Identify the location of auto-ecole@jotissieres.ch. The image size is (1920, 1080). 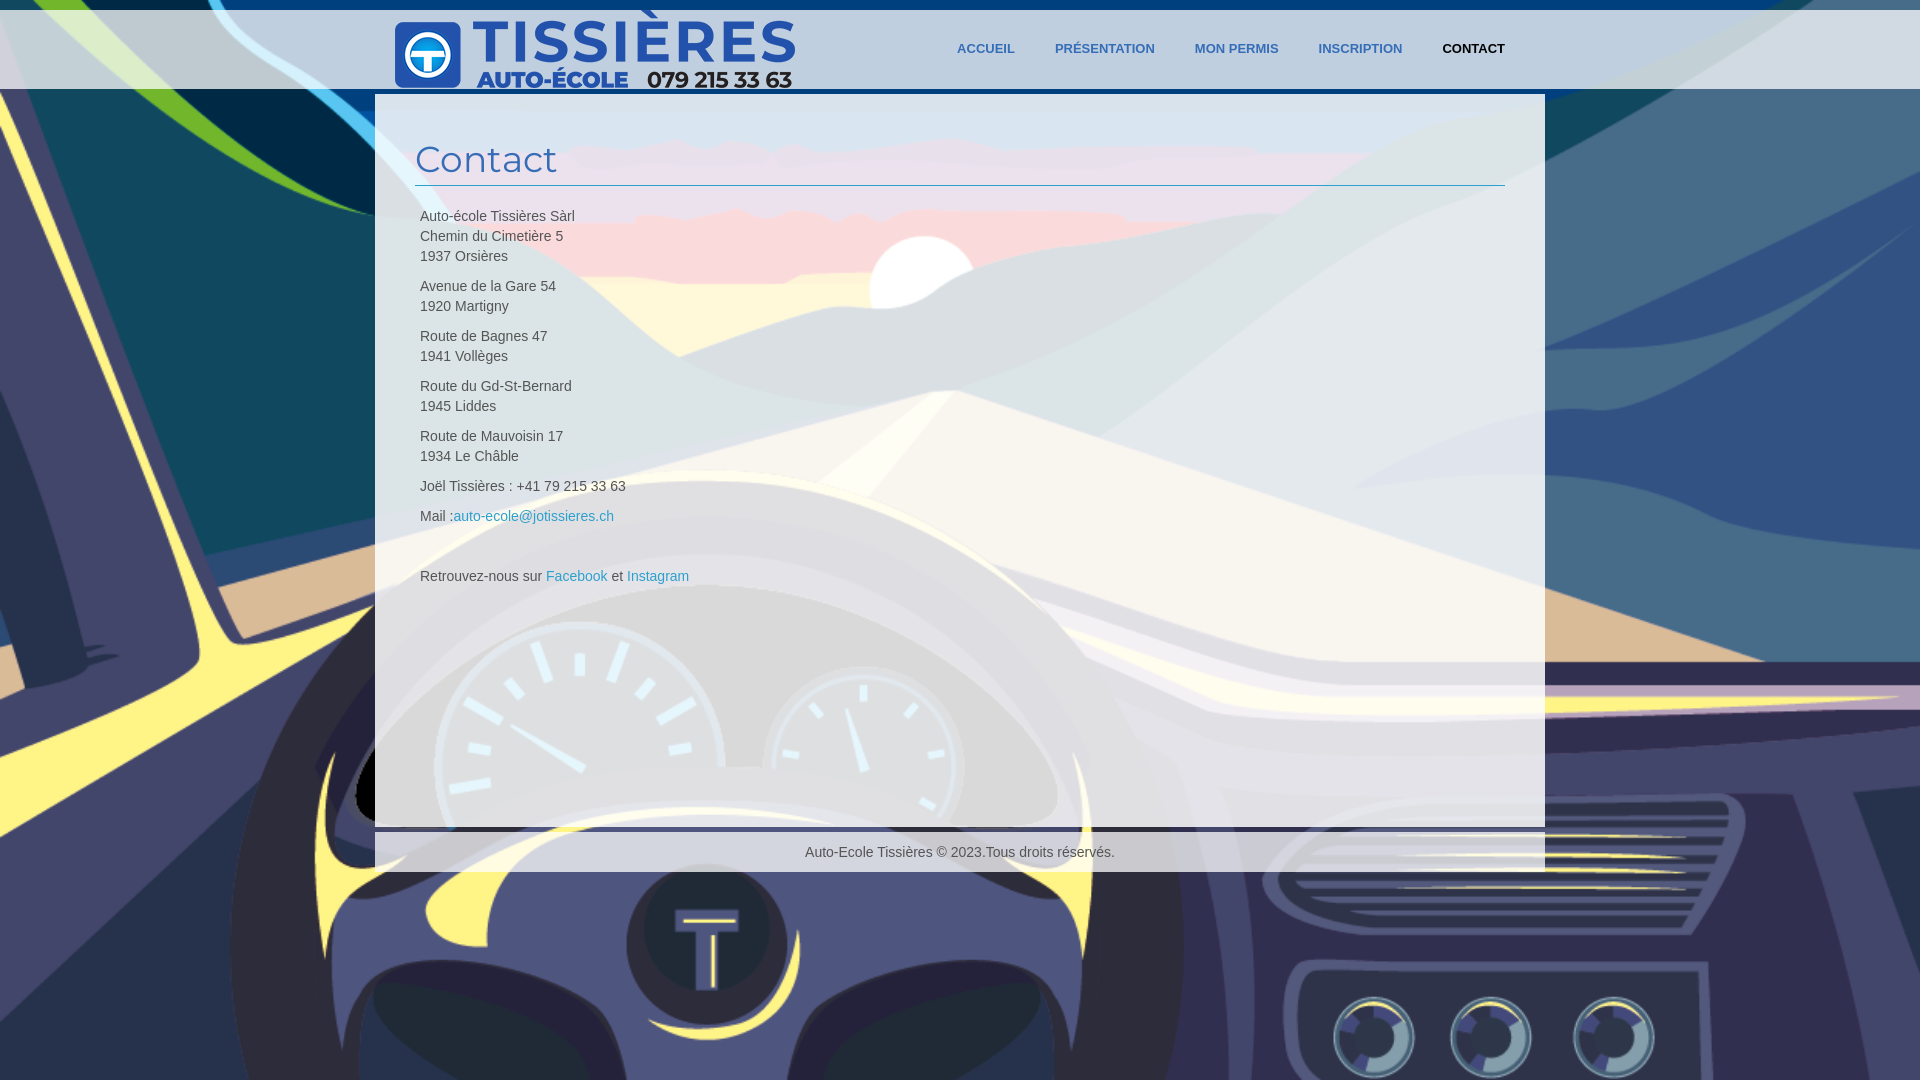
(534, 516).